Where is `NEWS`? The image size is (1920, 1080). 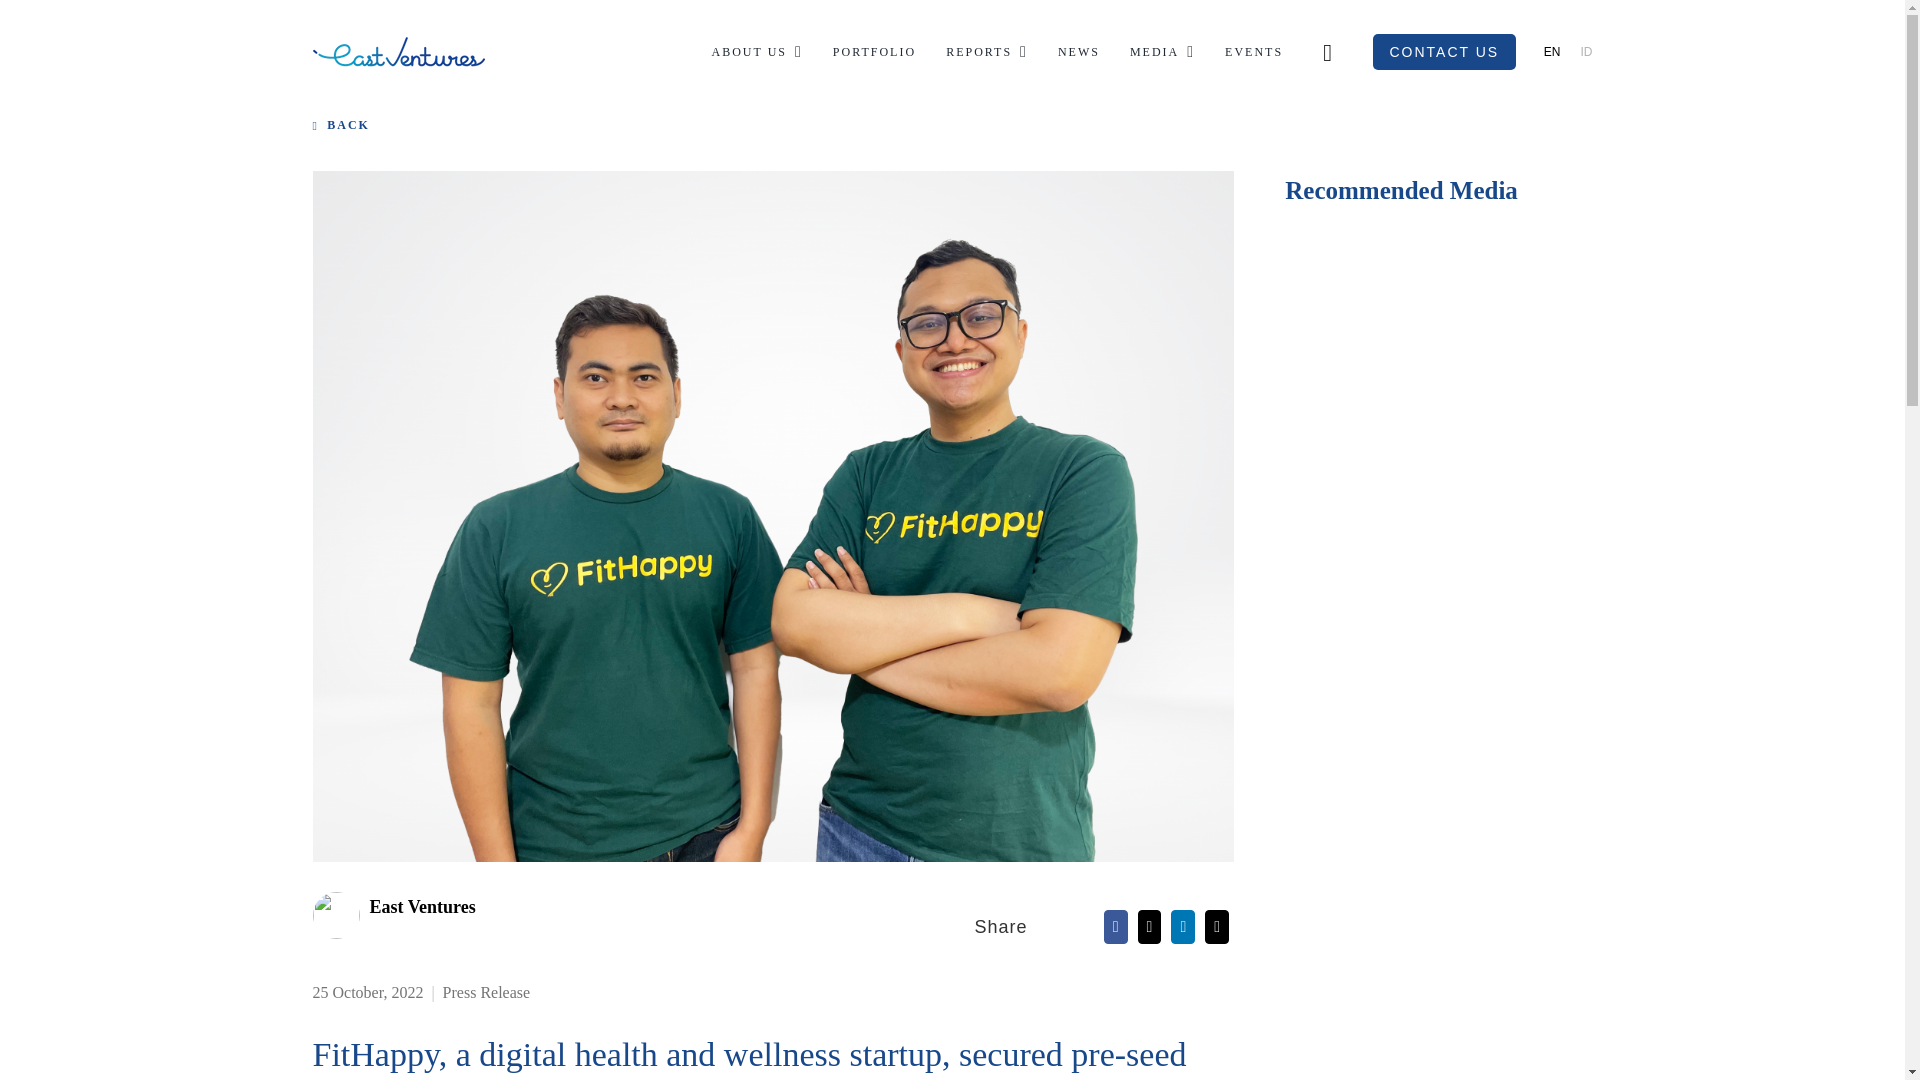 NEWS is located at coordinates (1078, 52).